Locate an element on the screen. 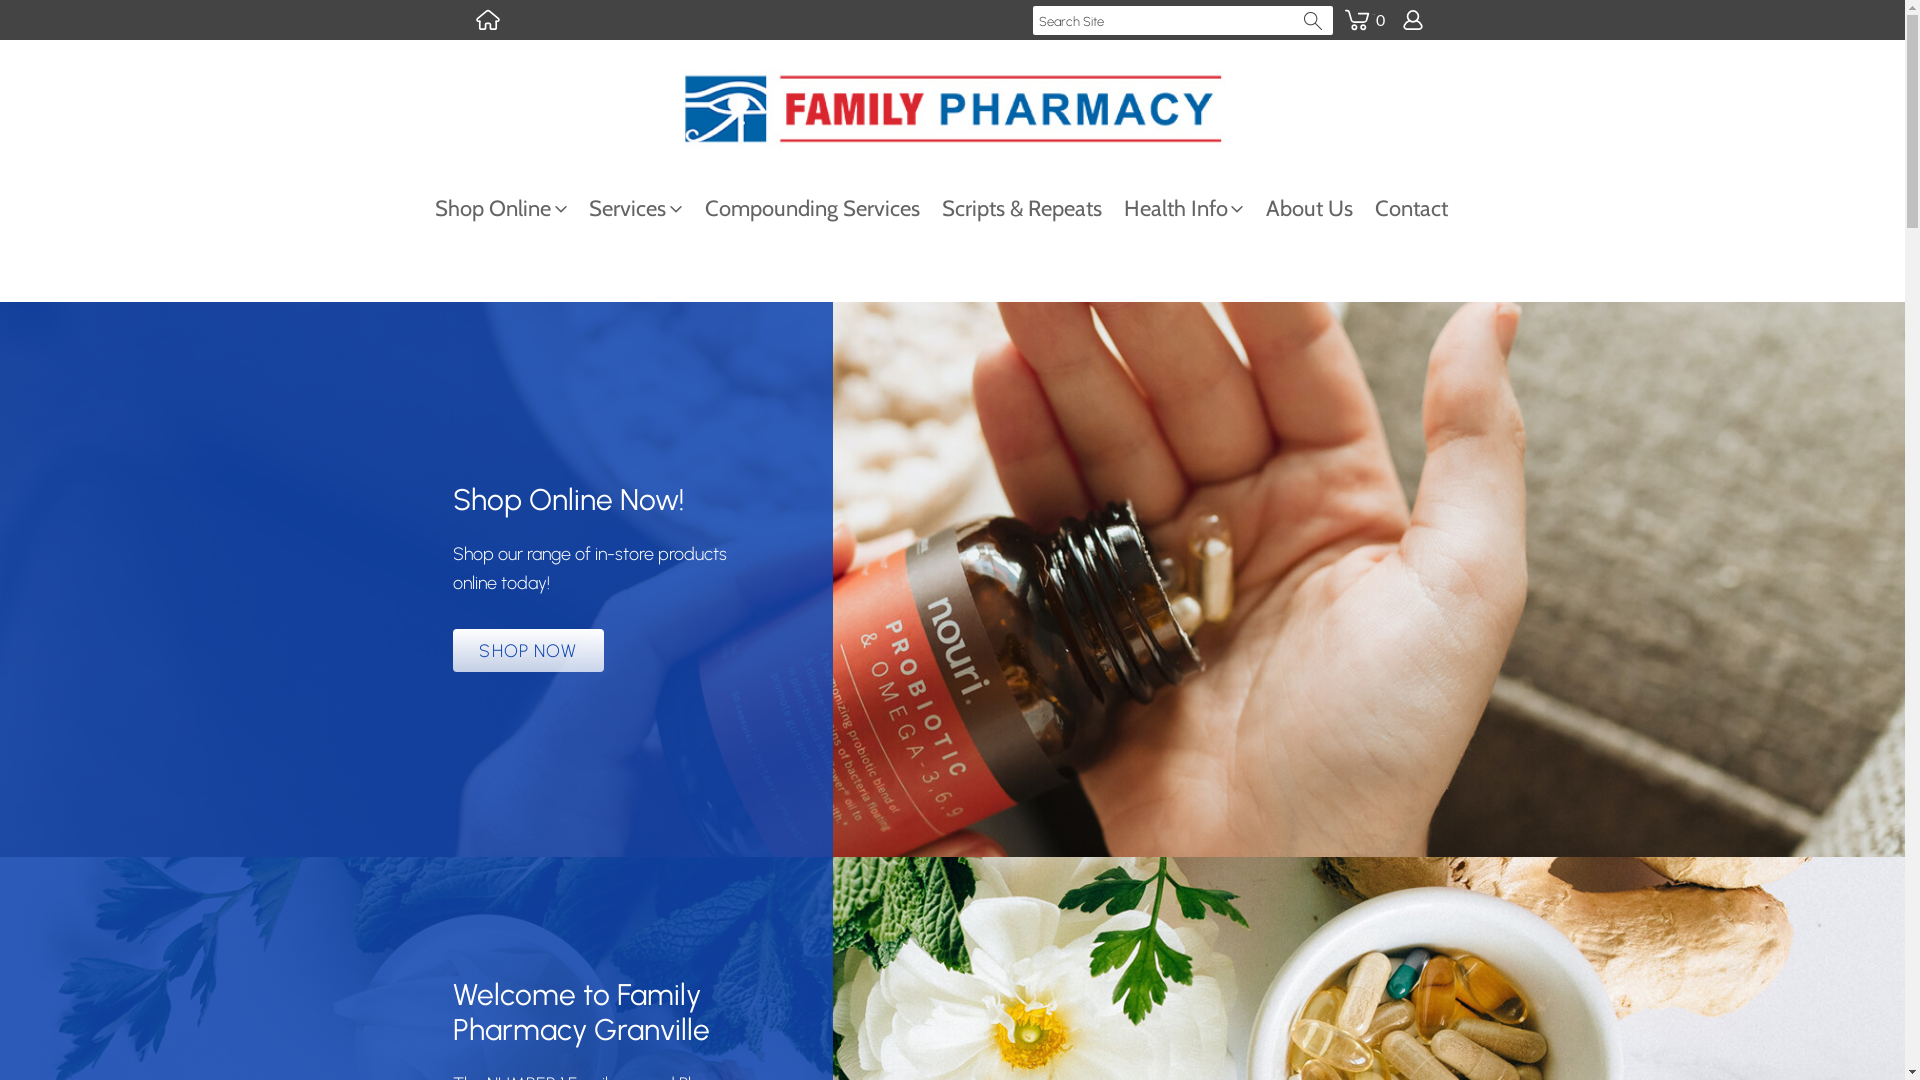 The image size is (1920, 1080).   0 is located at coordinates (1363, 8).